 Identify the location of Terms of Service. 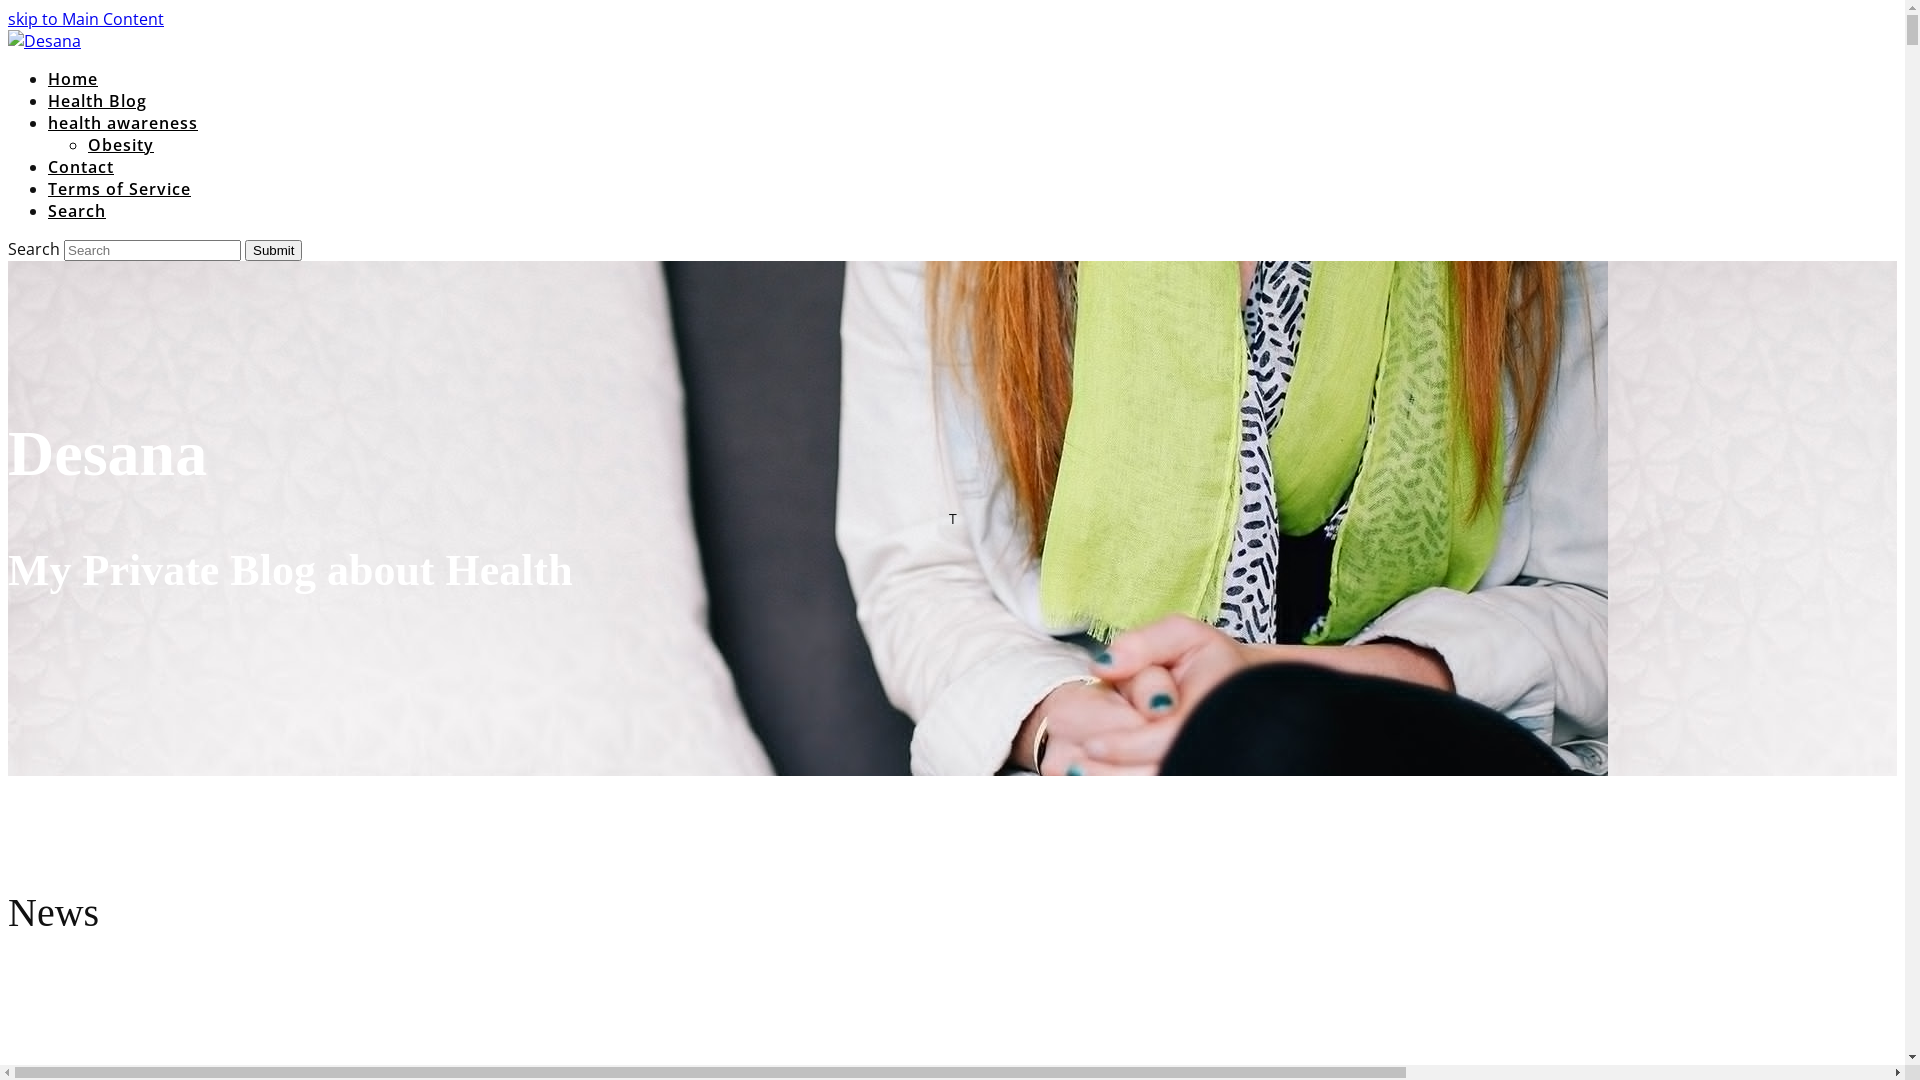
(120, 189).